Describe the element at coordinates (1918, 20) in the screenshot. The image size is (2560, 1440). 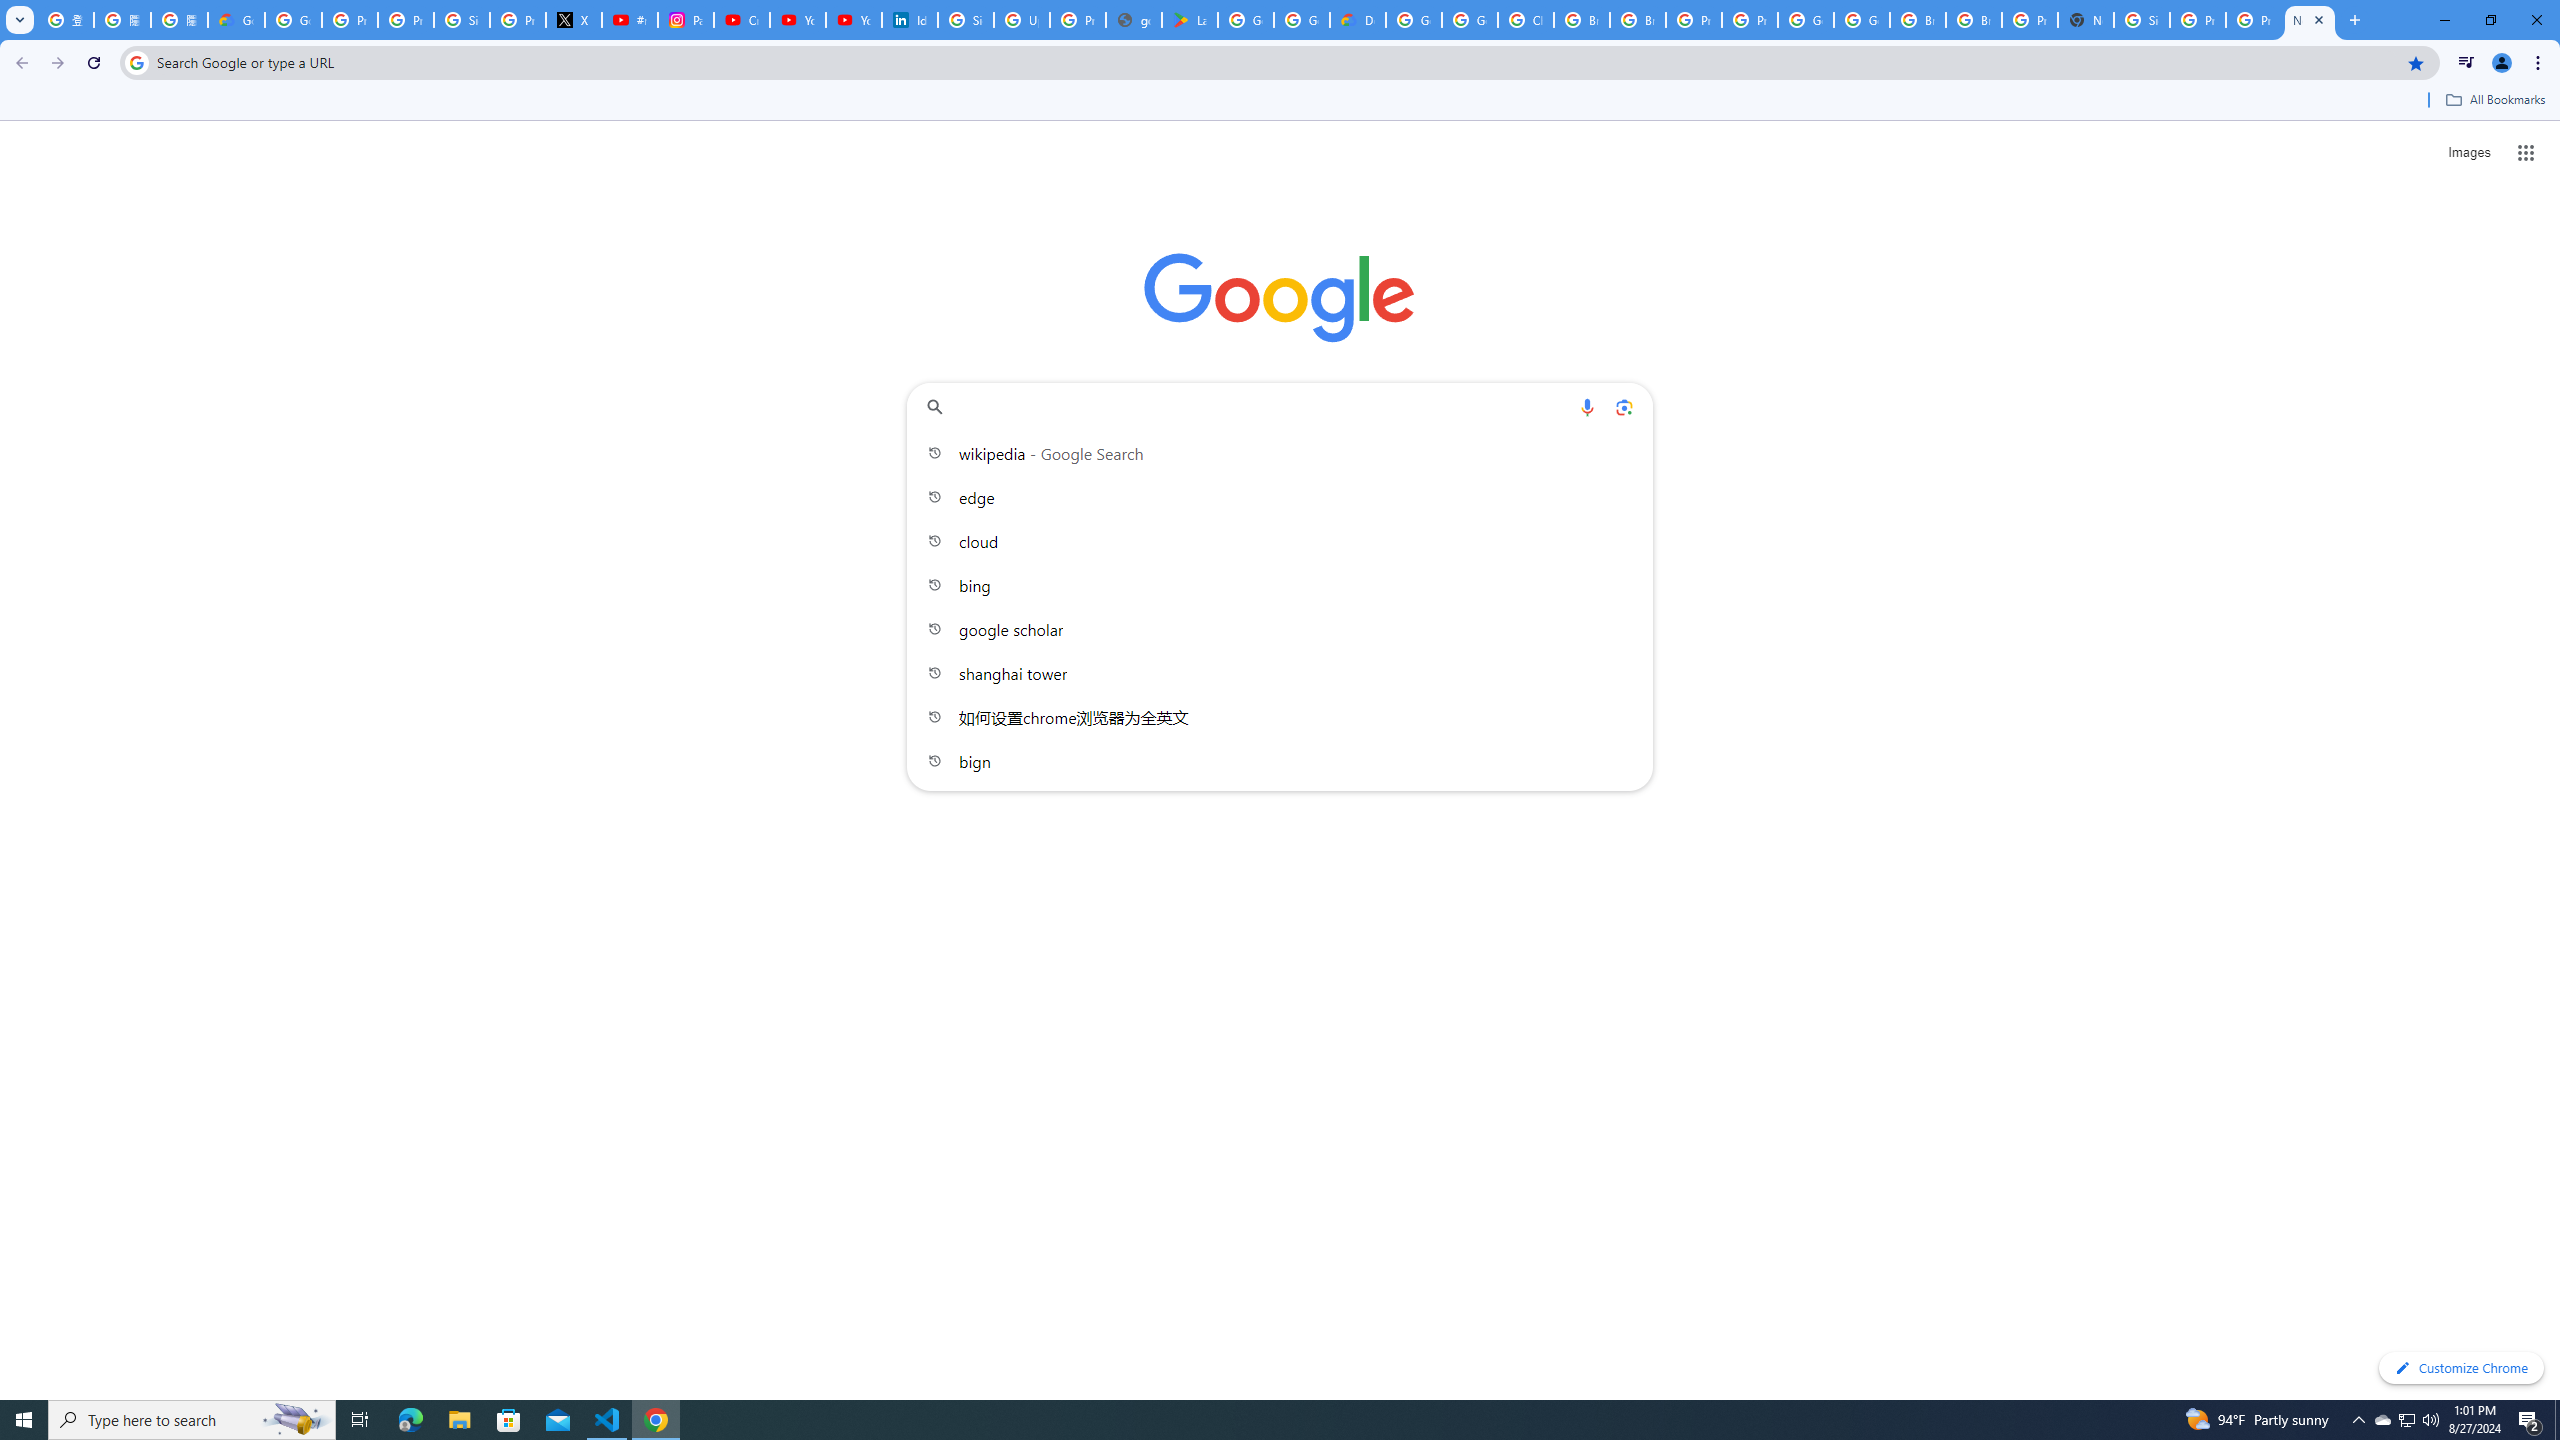
I see `Browse Chrome as a guest - Computer - Google Chrome Help` at that location.